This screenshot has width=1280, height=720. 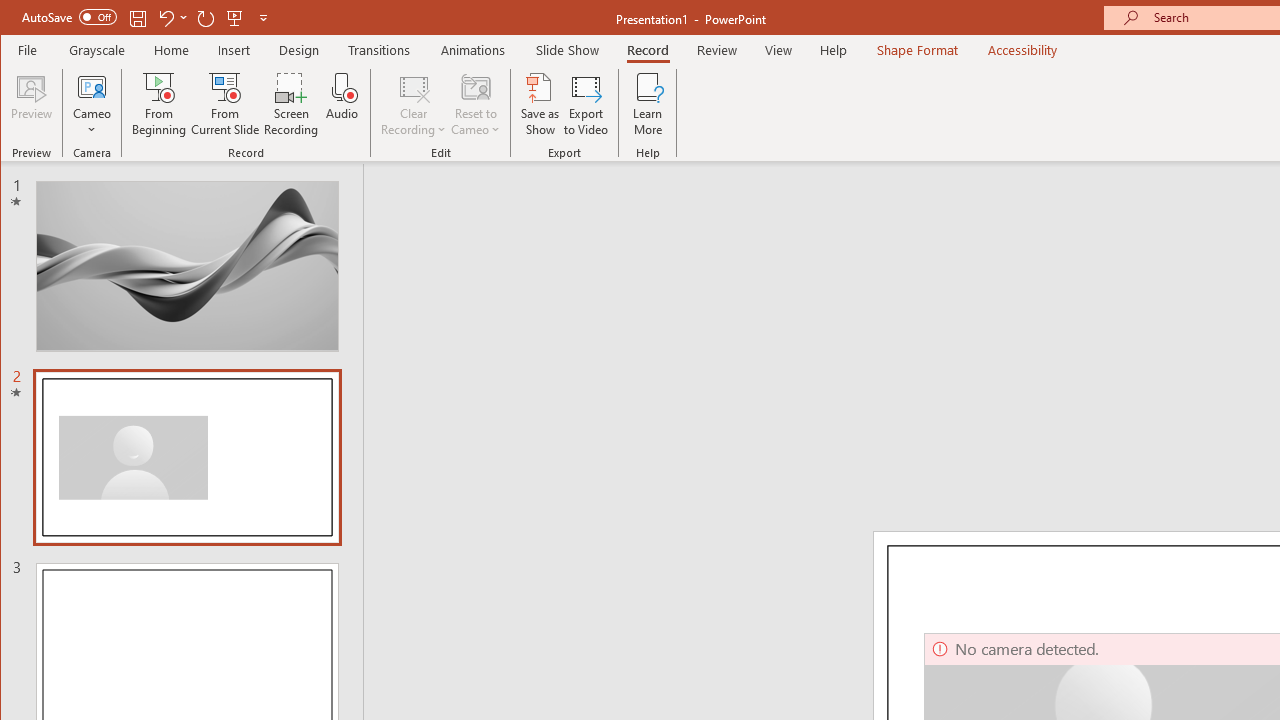 I want to click on Save as Show, so click(x=540, y=104).